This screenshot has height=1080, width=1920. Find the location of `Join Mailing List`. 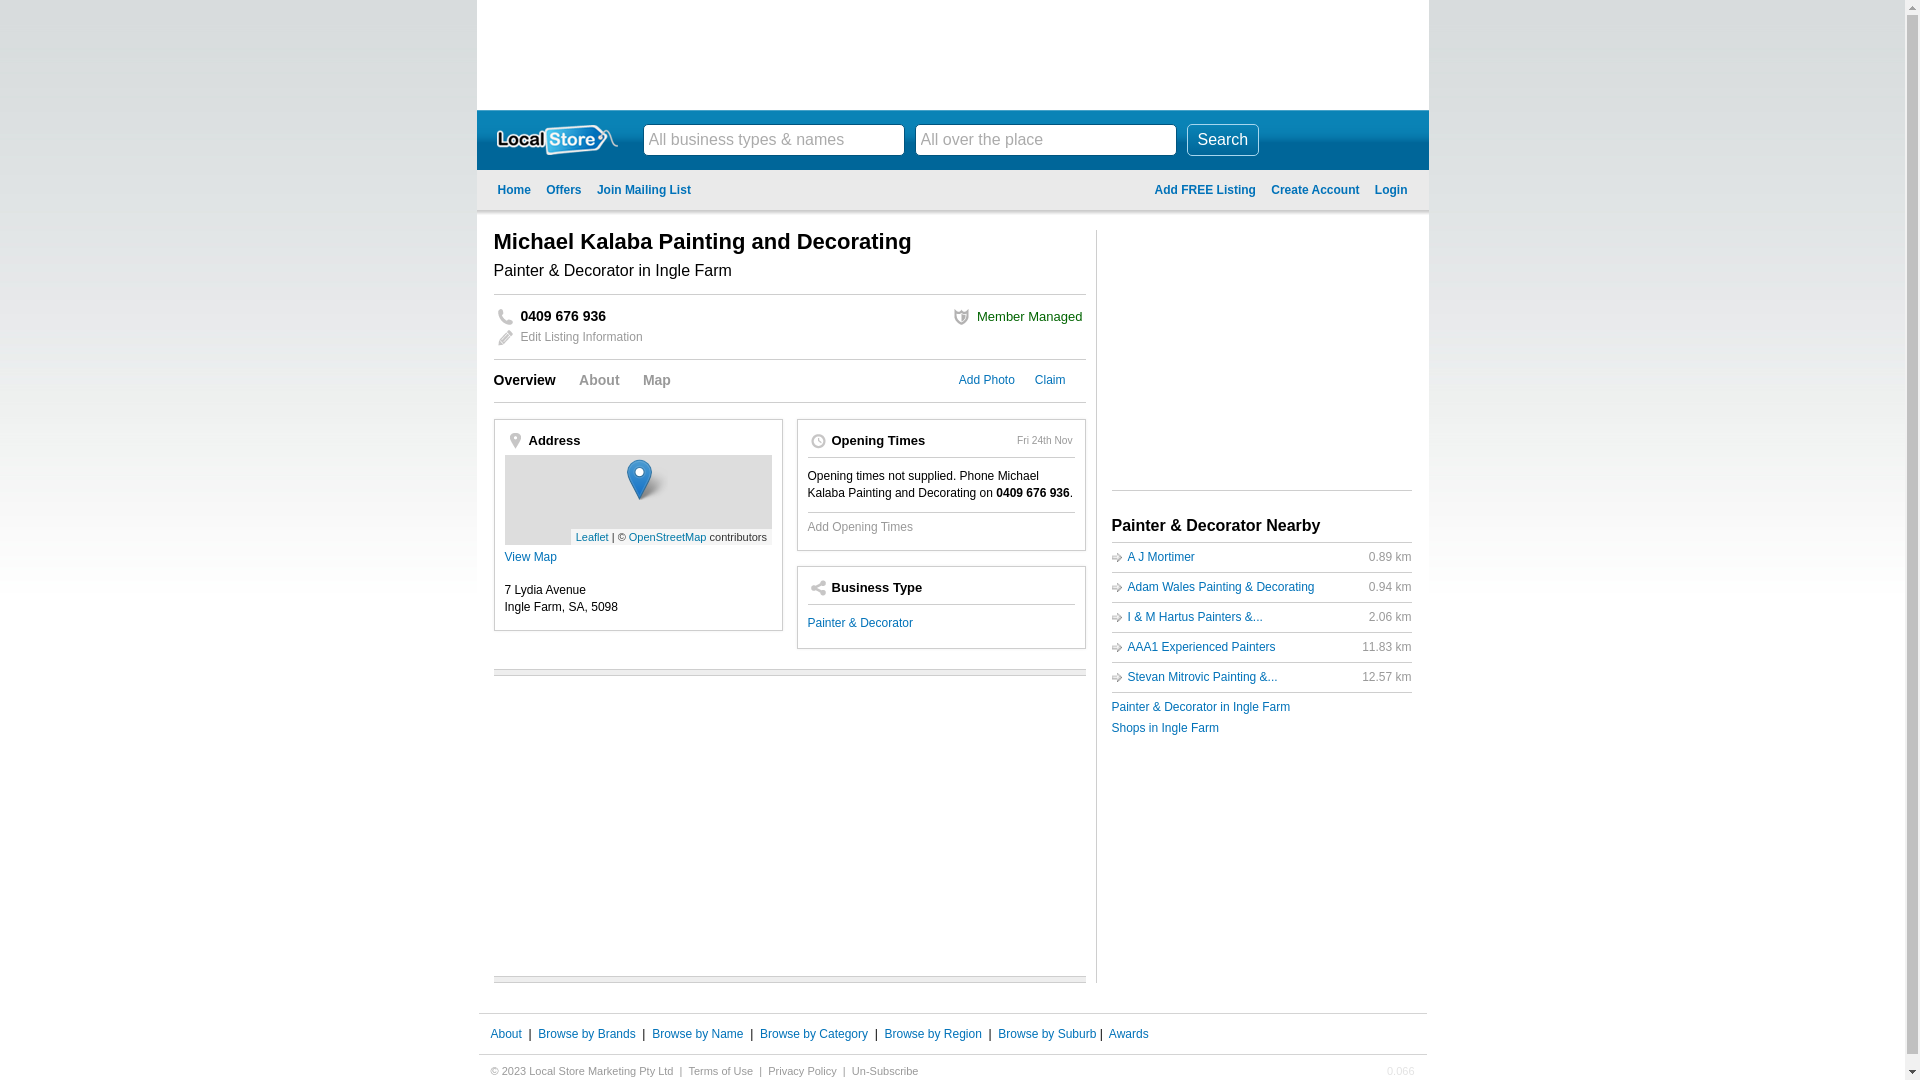

Join Mailing List is located at coordinates (644, 190).